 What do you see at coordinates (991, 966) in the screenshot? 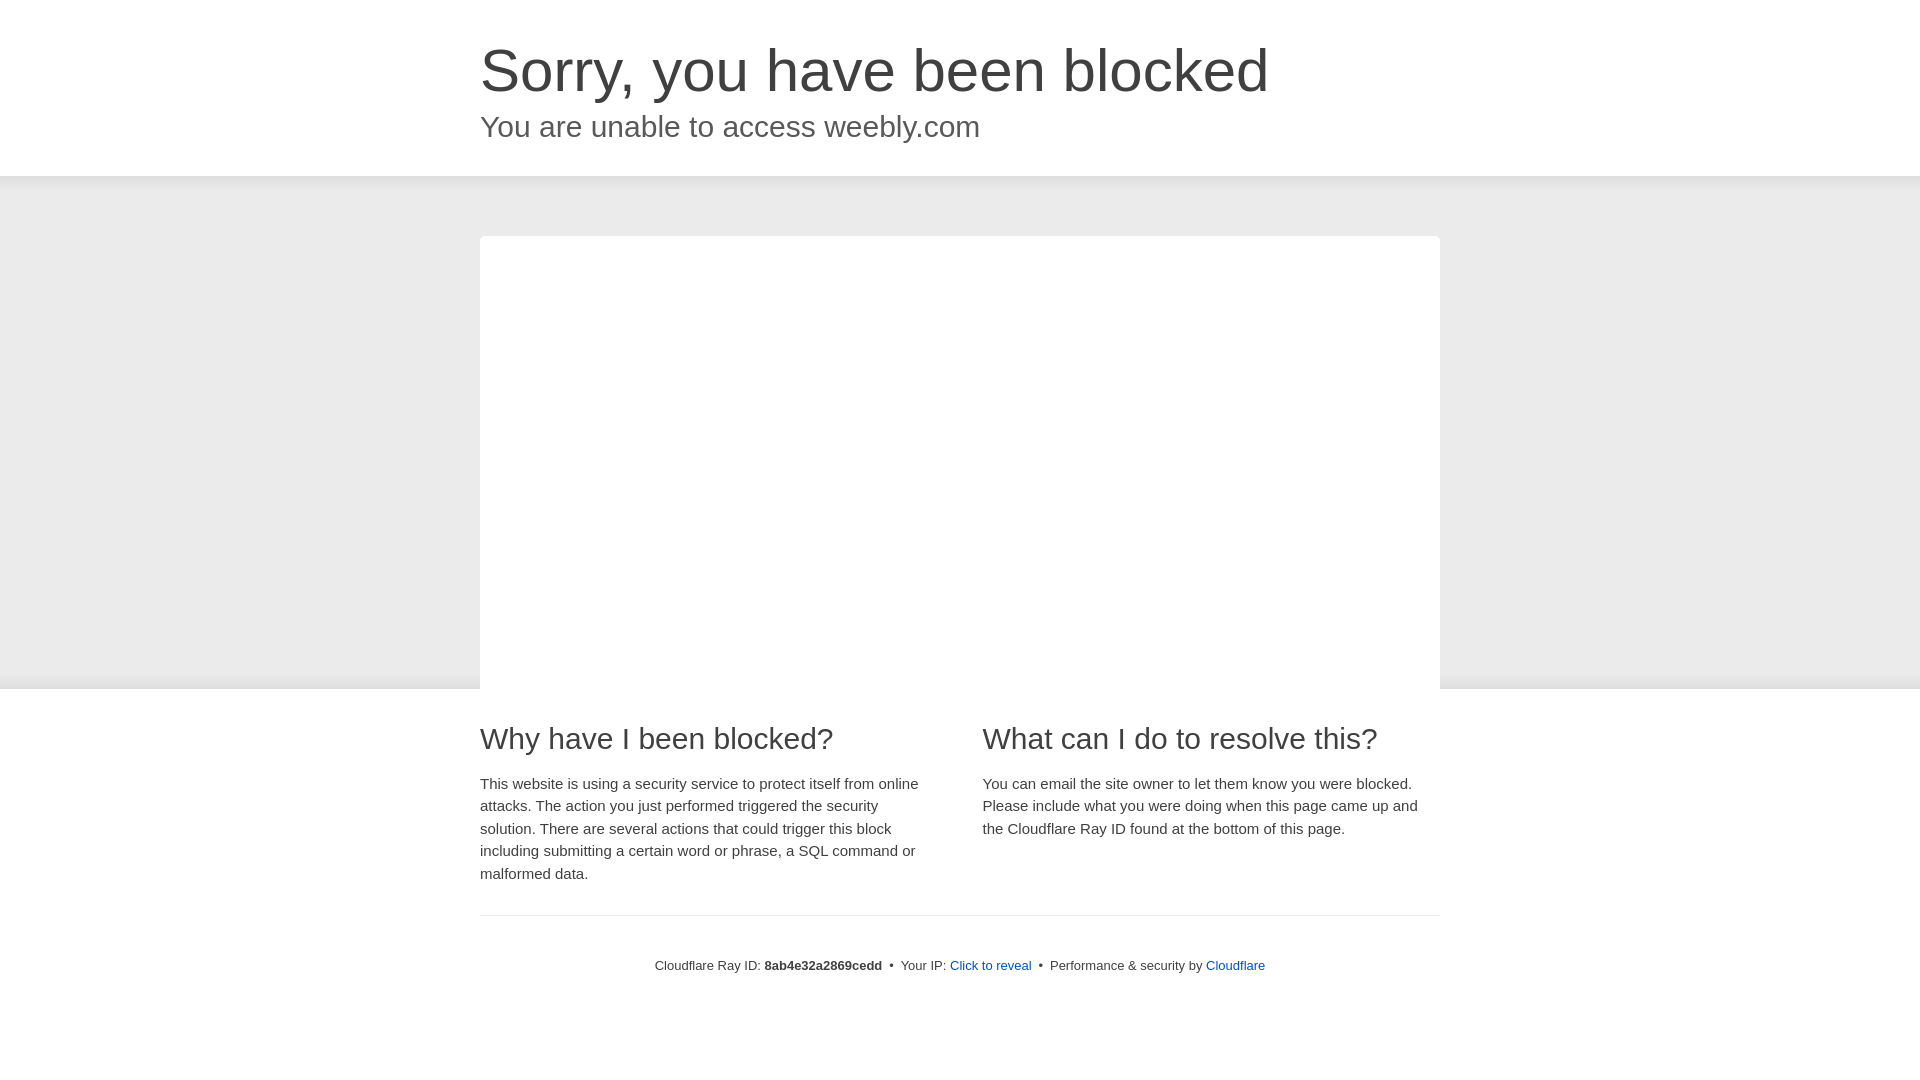
I see `Click to reveal` at bounding box center [991, 966].